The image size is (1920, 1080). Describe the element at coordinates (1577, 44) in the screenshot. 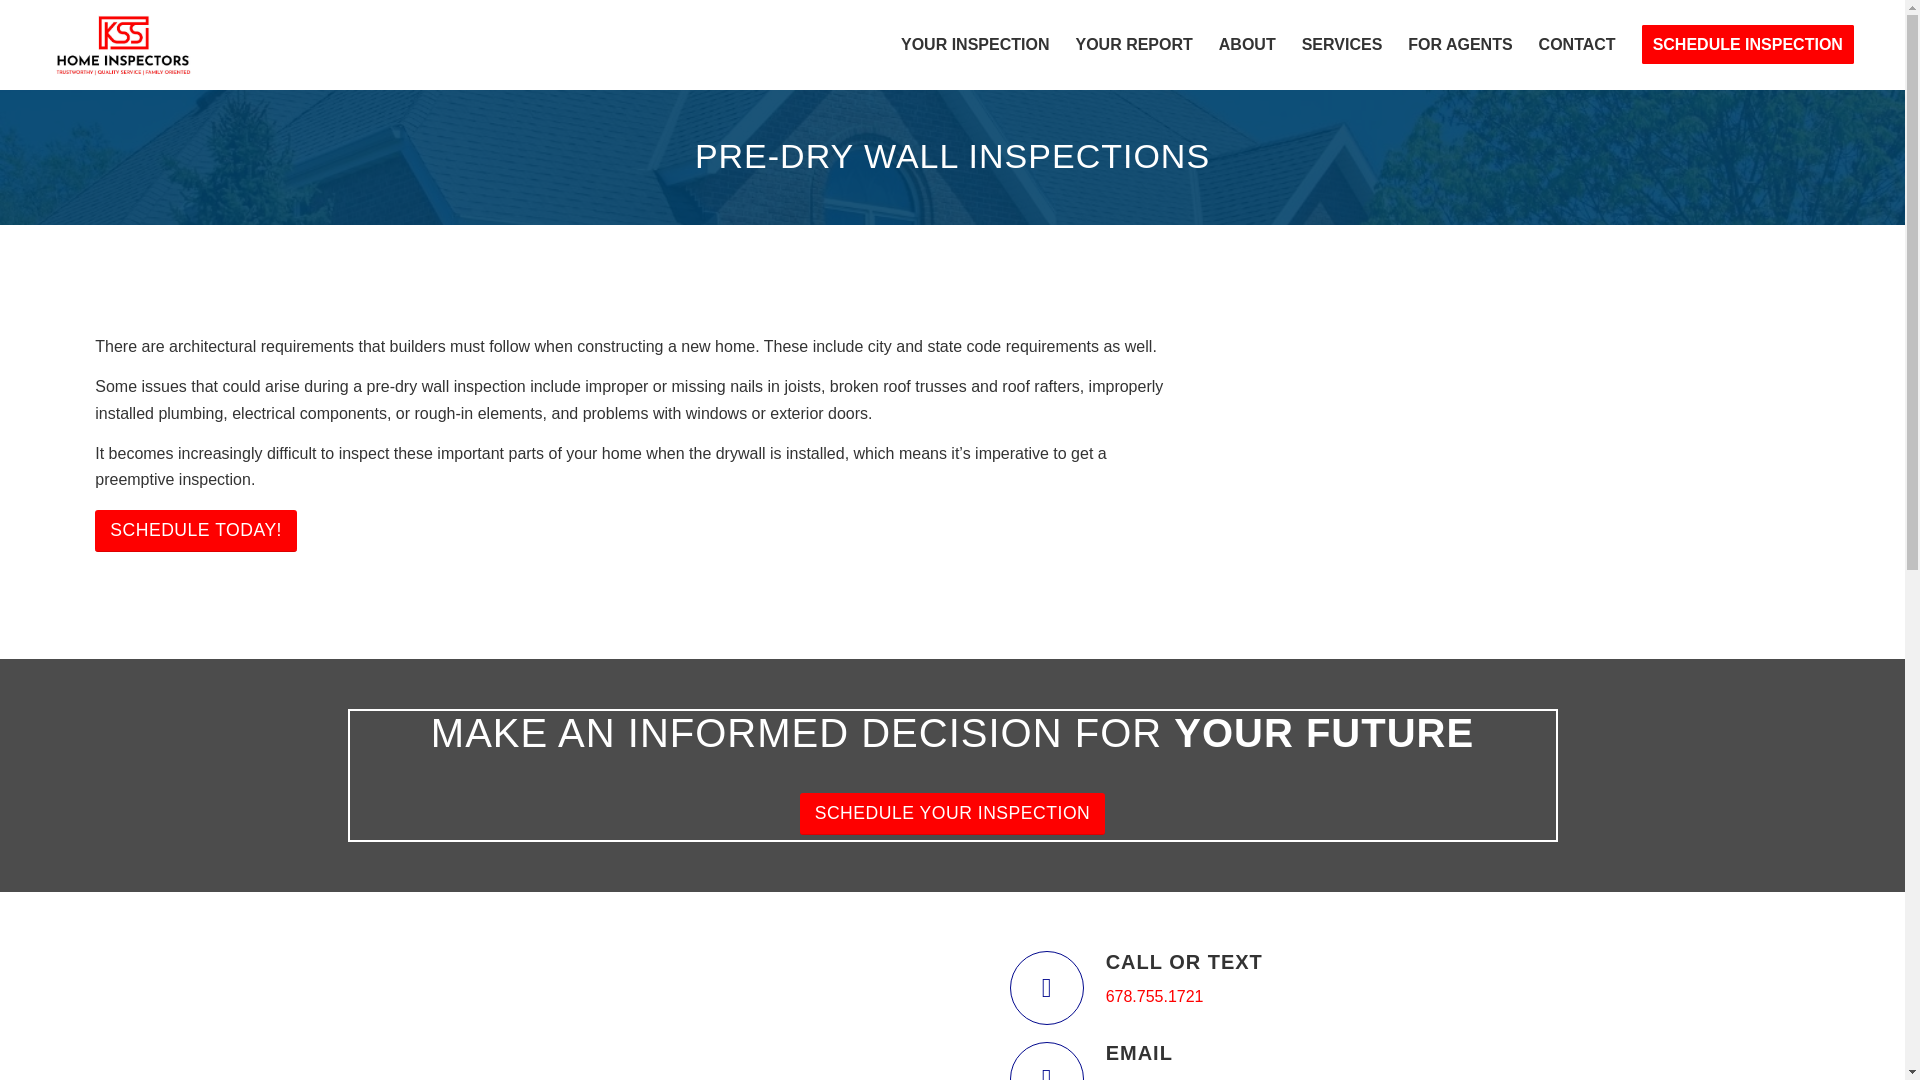

I see `CONTACT` at that location.